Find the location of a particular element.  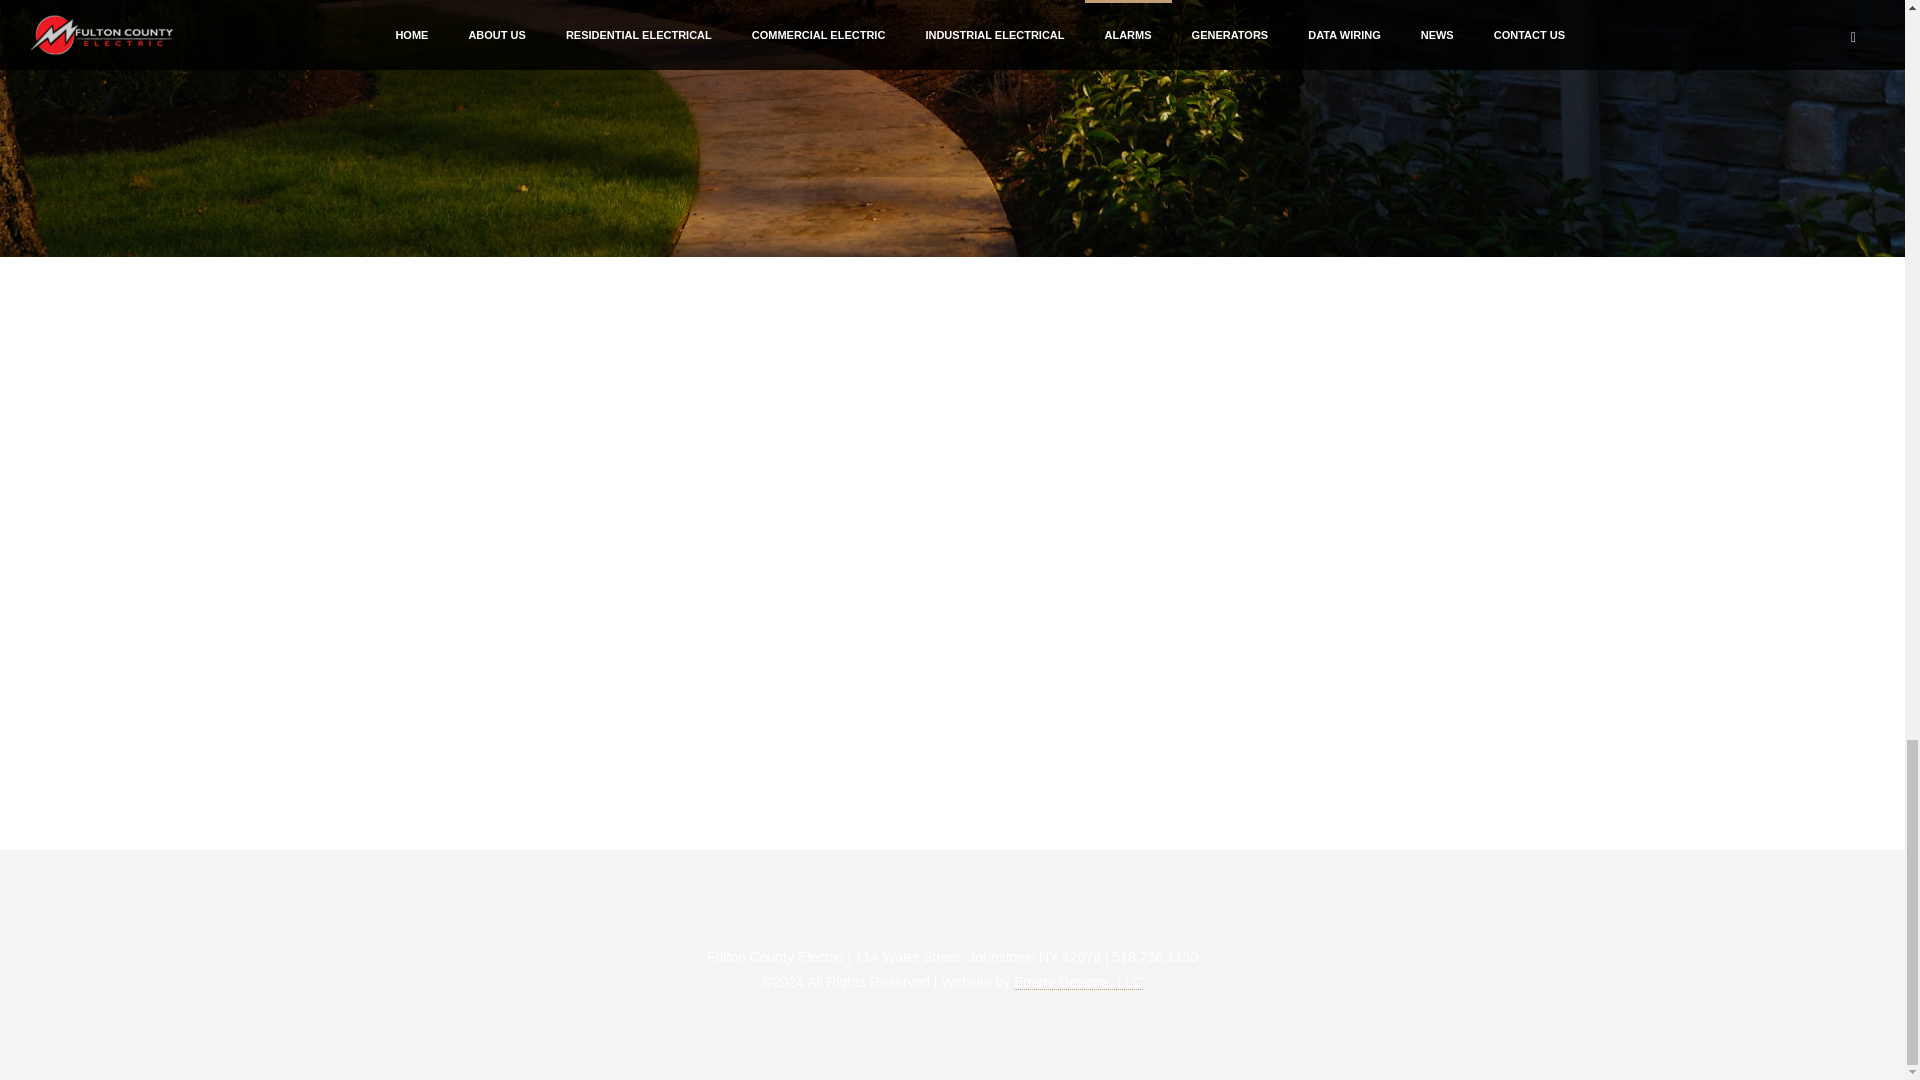

Emery Designs, LLC is located at coordinates (1078, 982).